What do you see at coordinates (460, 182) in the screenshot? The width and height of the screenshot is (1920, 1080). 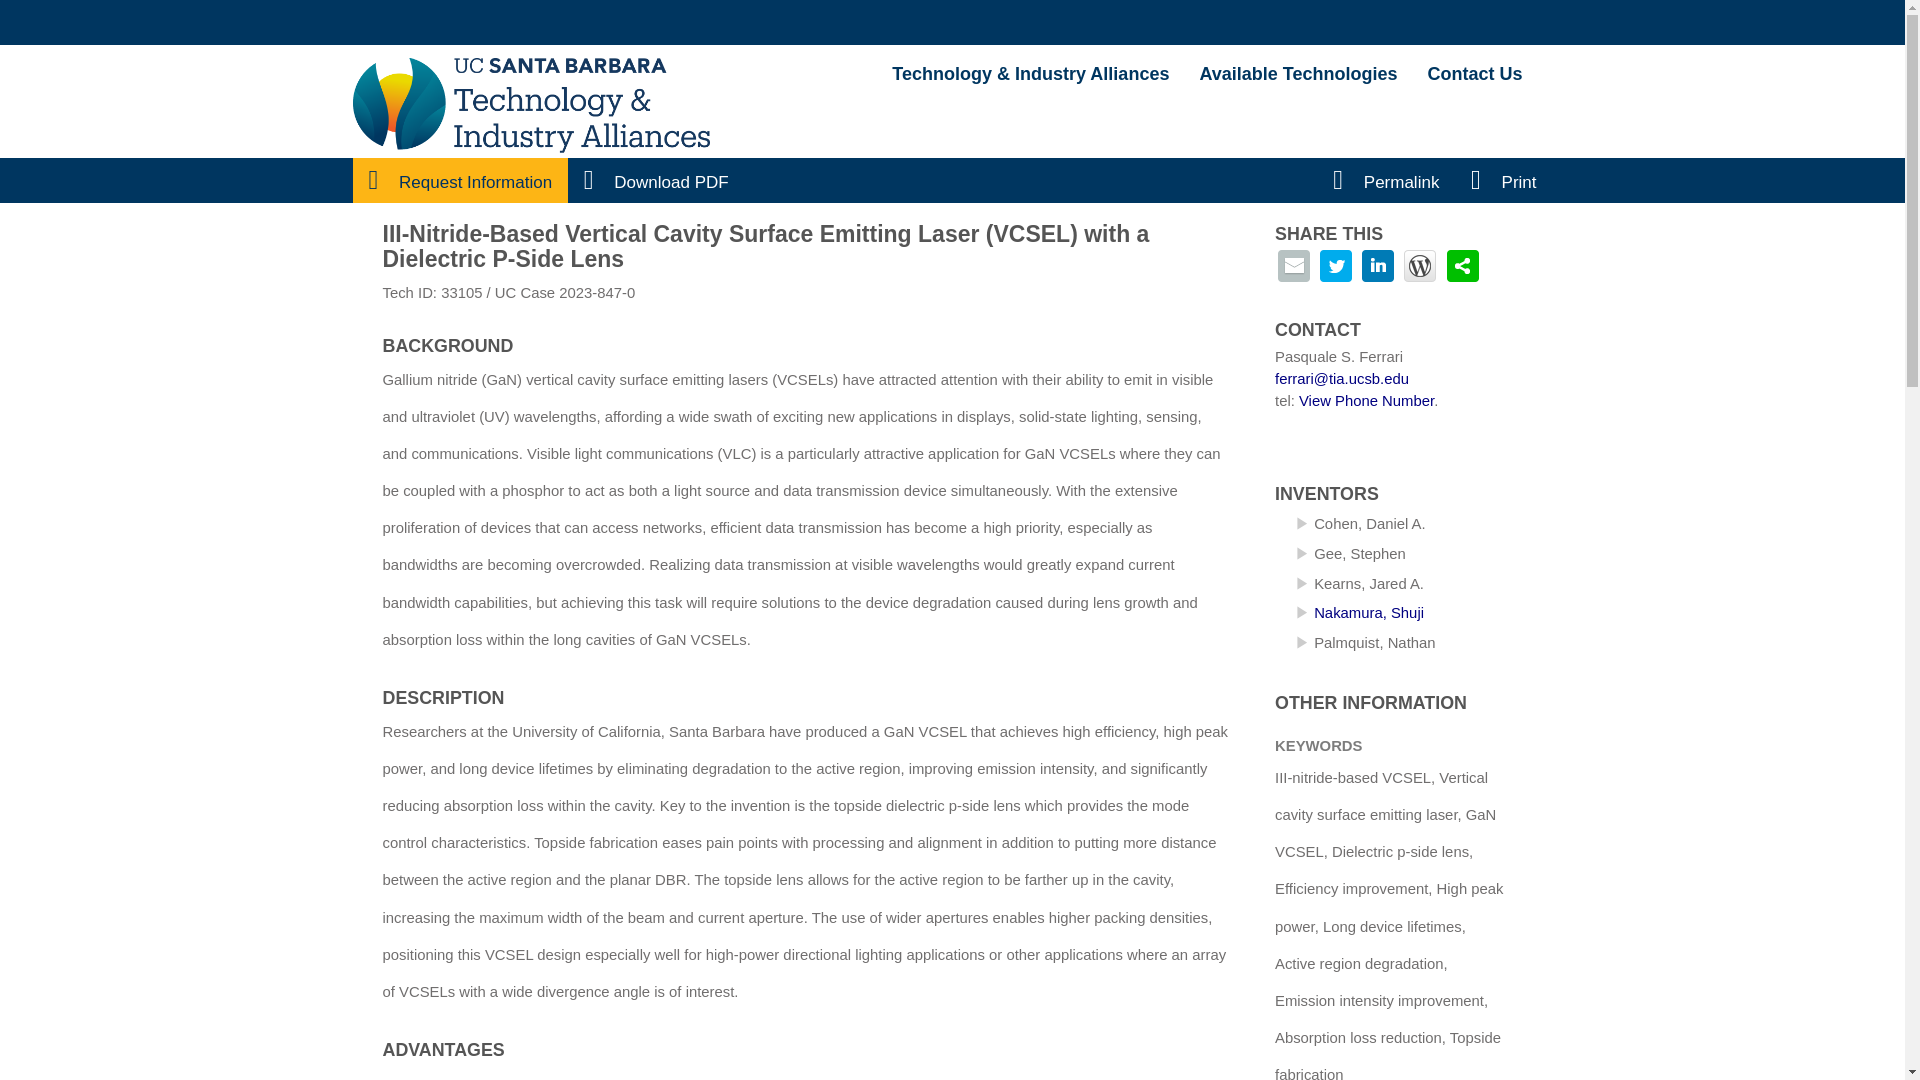 I see `Request Information` at bounding box center [460, 182].